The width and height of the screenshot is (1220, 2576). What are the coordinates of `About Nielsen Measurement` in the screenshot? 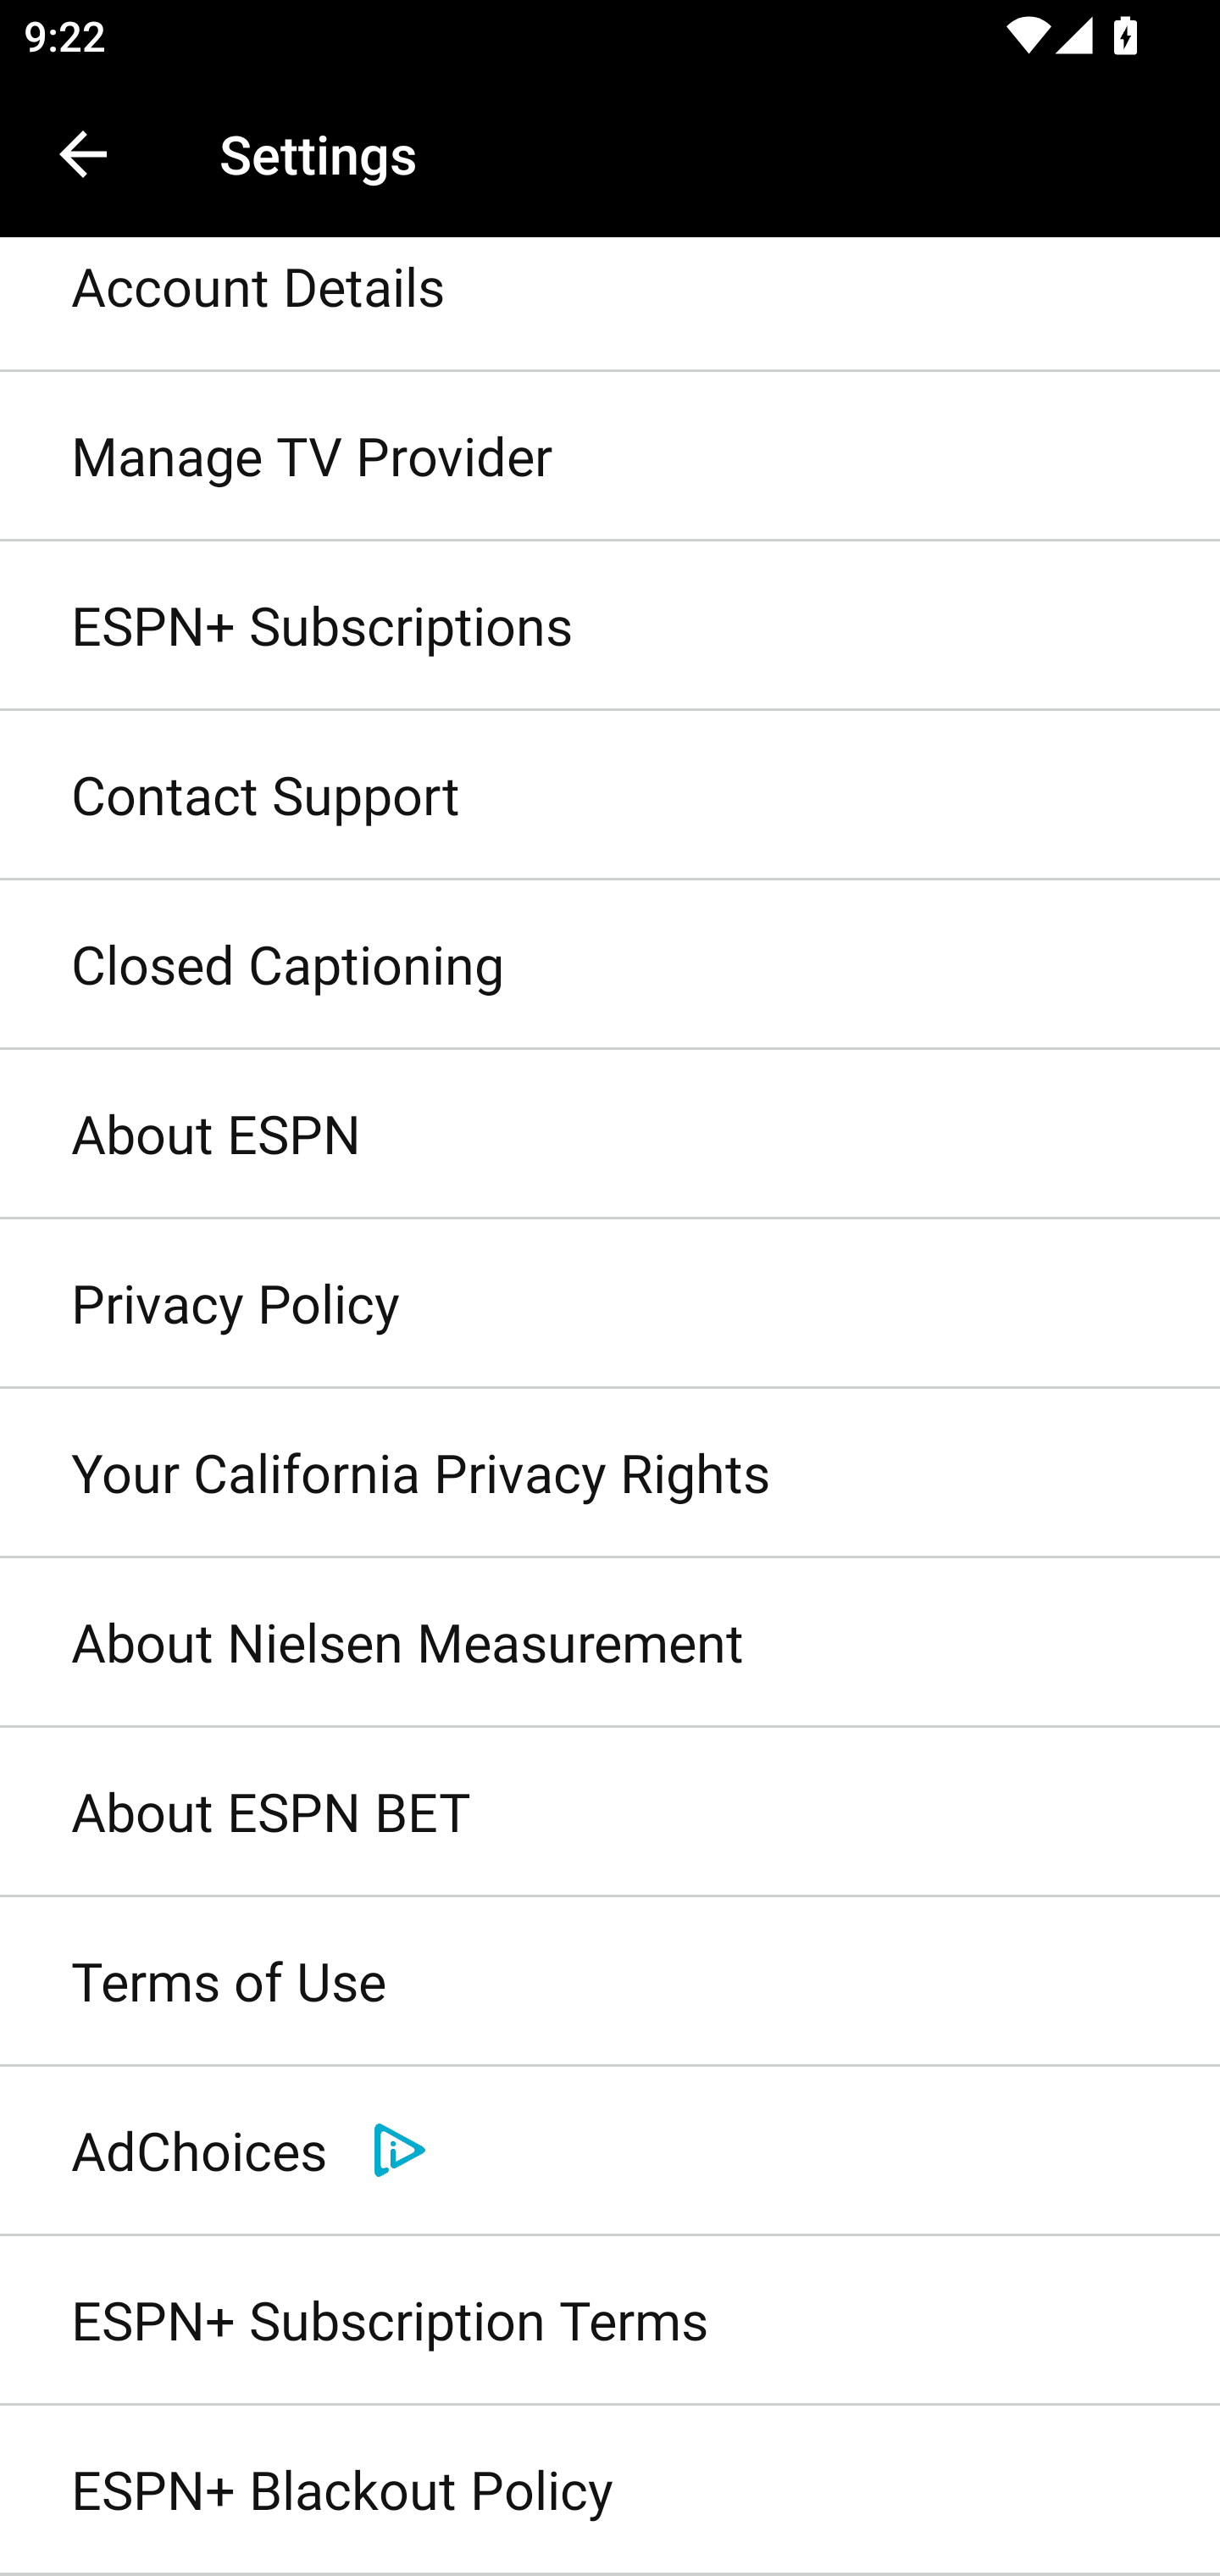 It's located at (610, 1643).